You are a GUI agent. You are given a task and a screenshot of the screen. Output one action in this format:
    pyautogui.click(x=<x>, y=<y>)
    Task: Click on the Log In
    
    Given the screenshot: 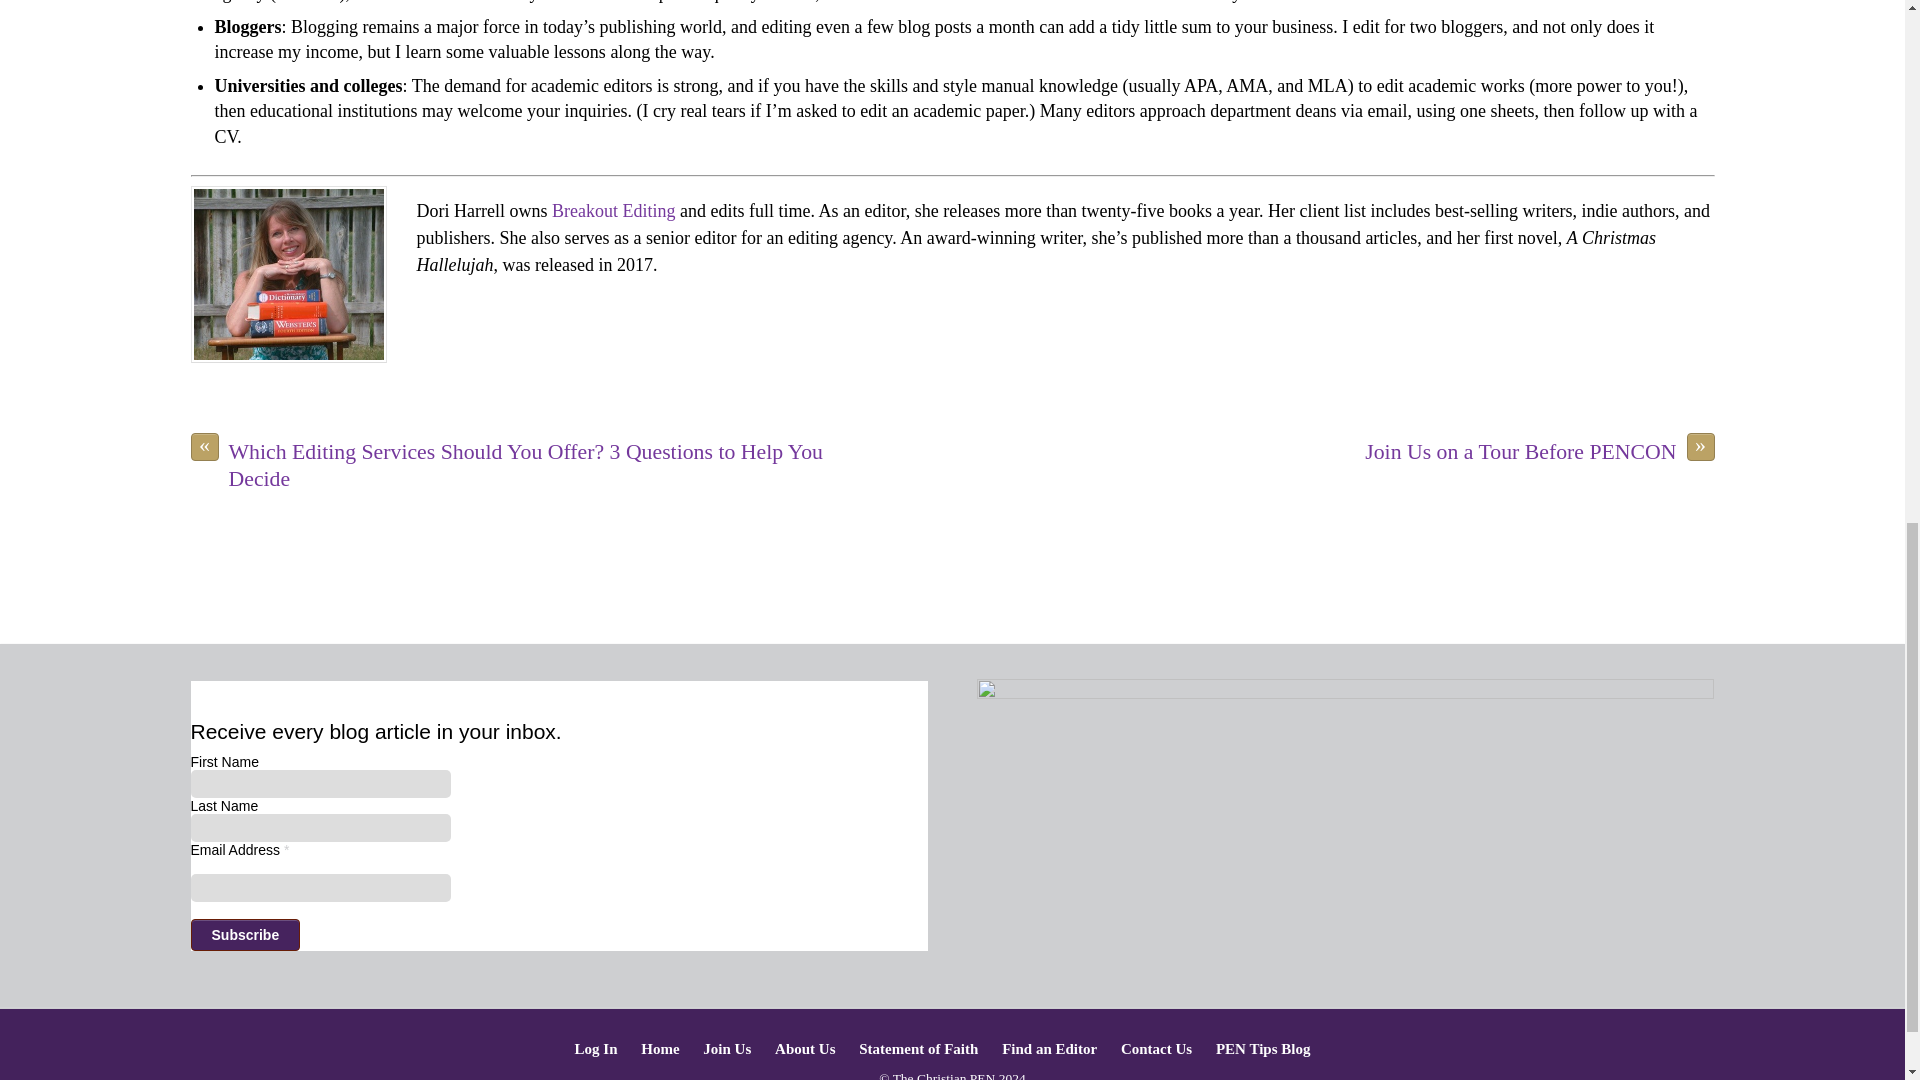 What is the action you would take?
    pyautogui.click(x=596, y=1049)
    